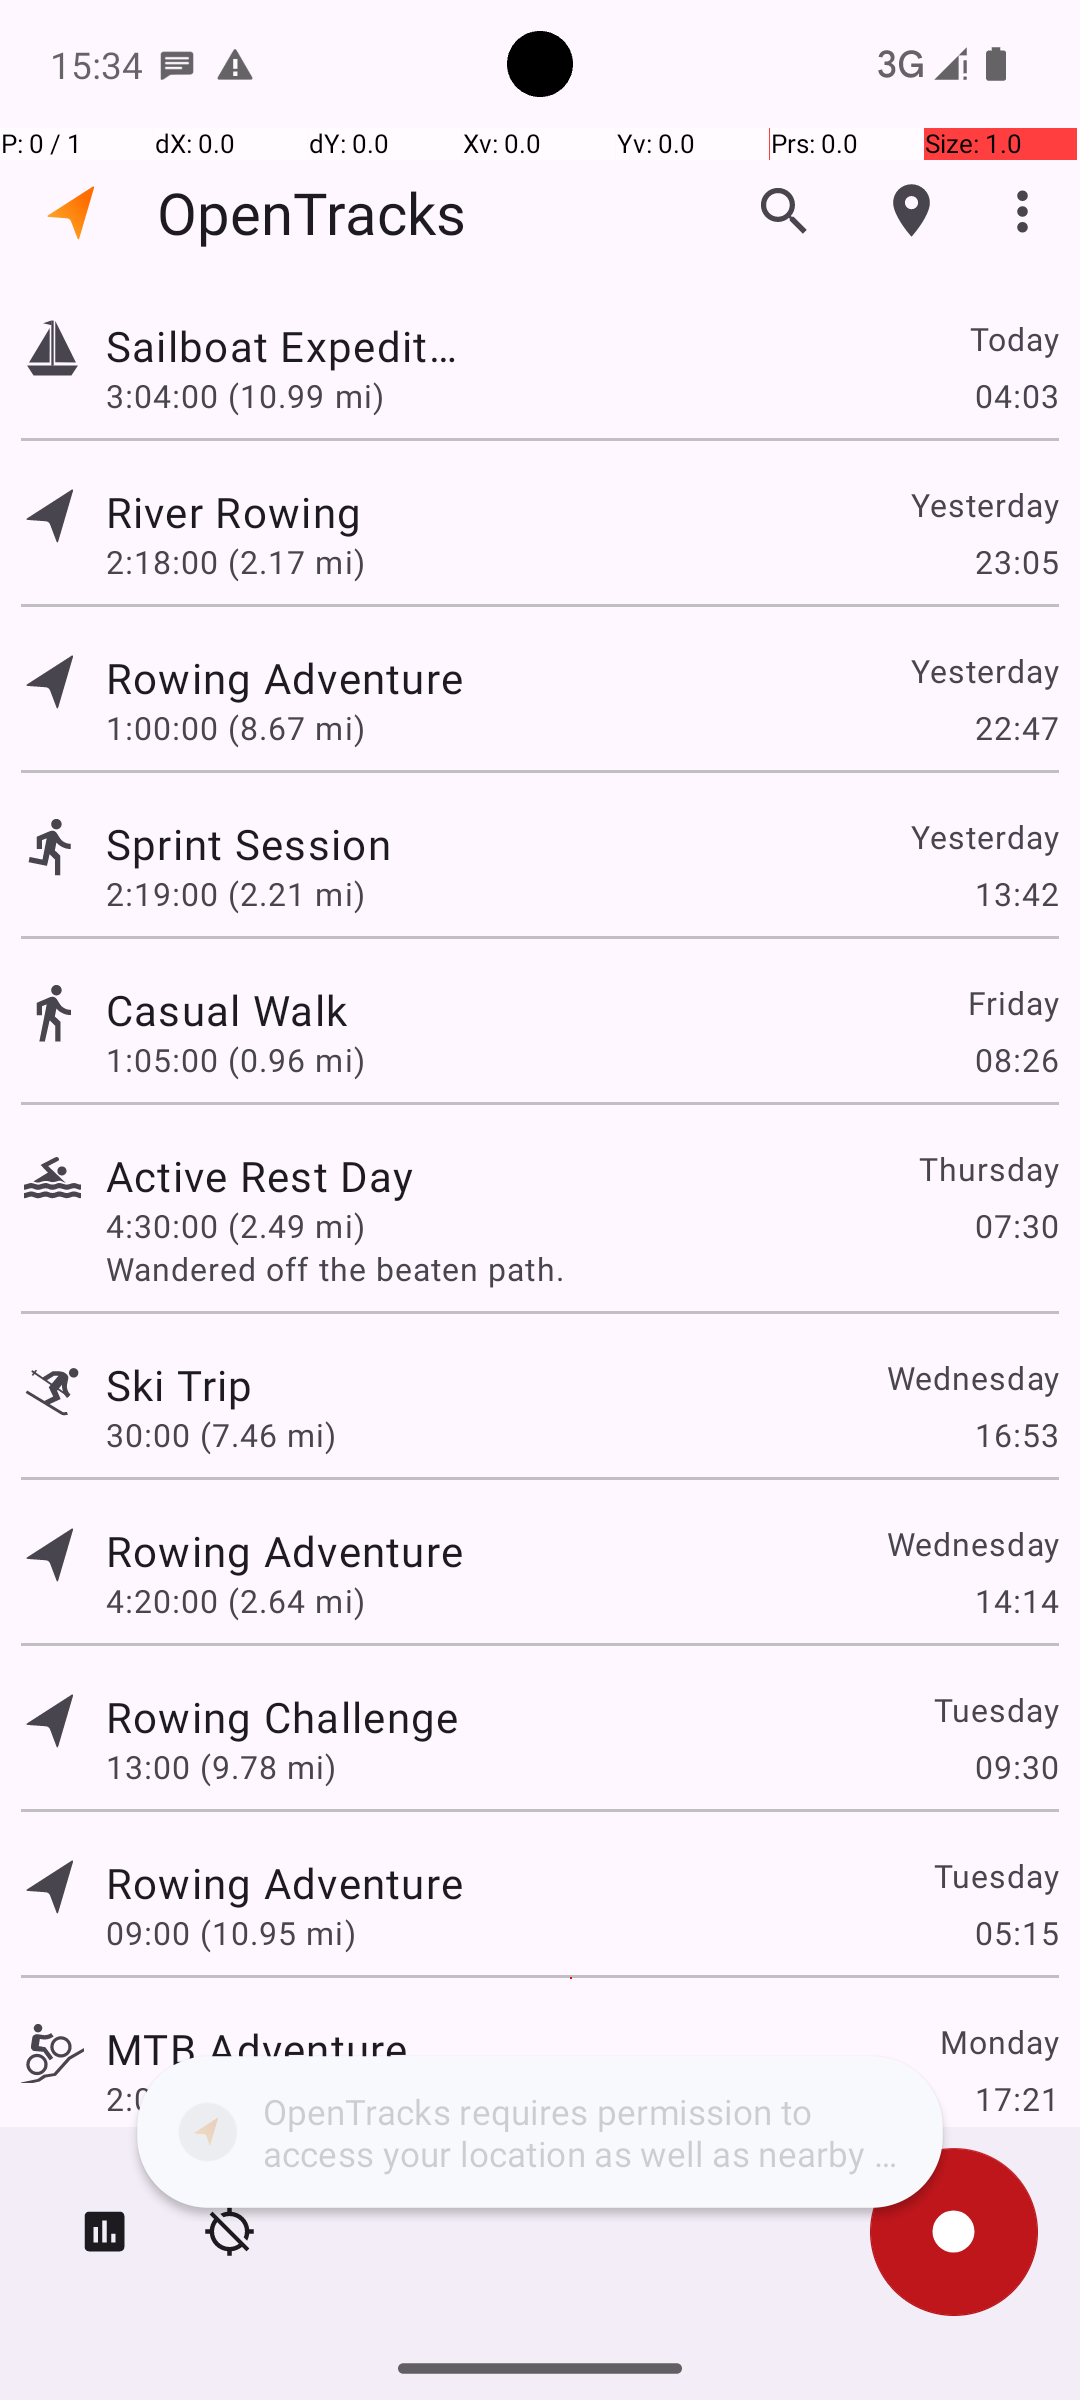 This screenshot has height=2400, width=1080. I want to click on 30:00 (7.46 mi), so click(221, 1434).